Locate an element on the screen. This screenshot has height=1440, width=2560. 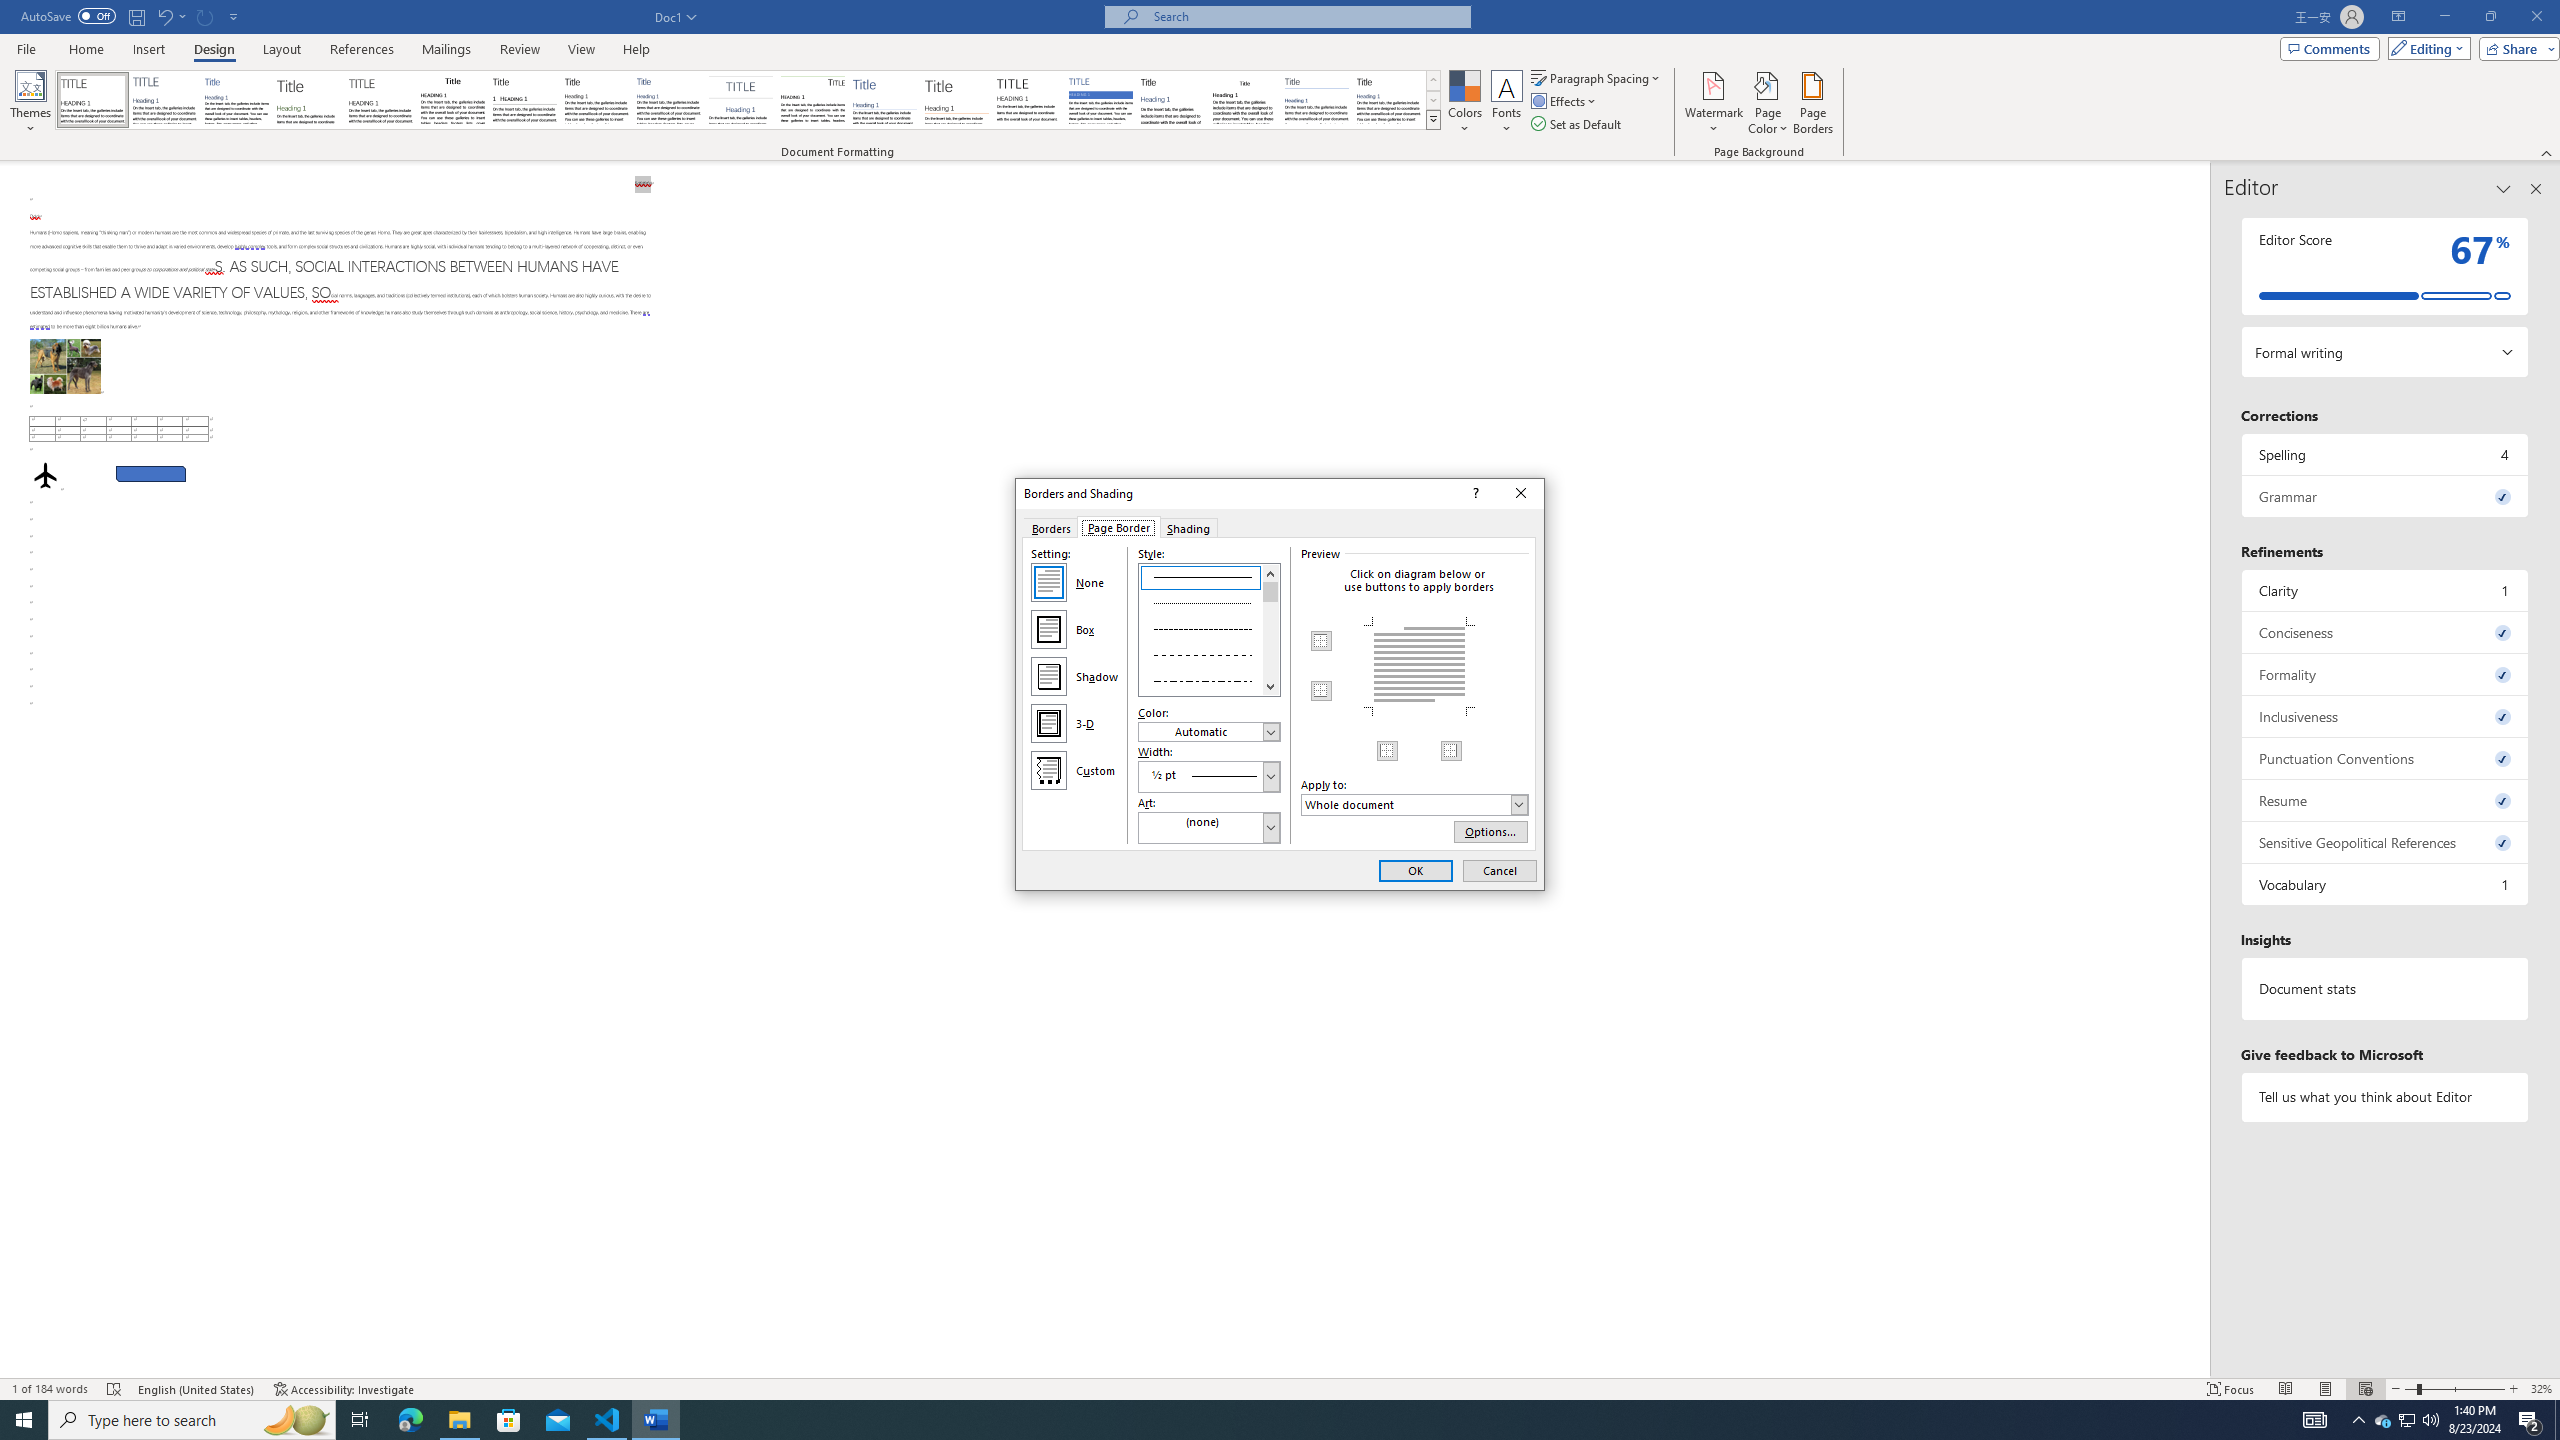
Width: is located at coordinates (1210, 776).